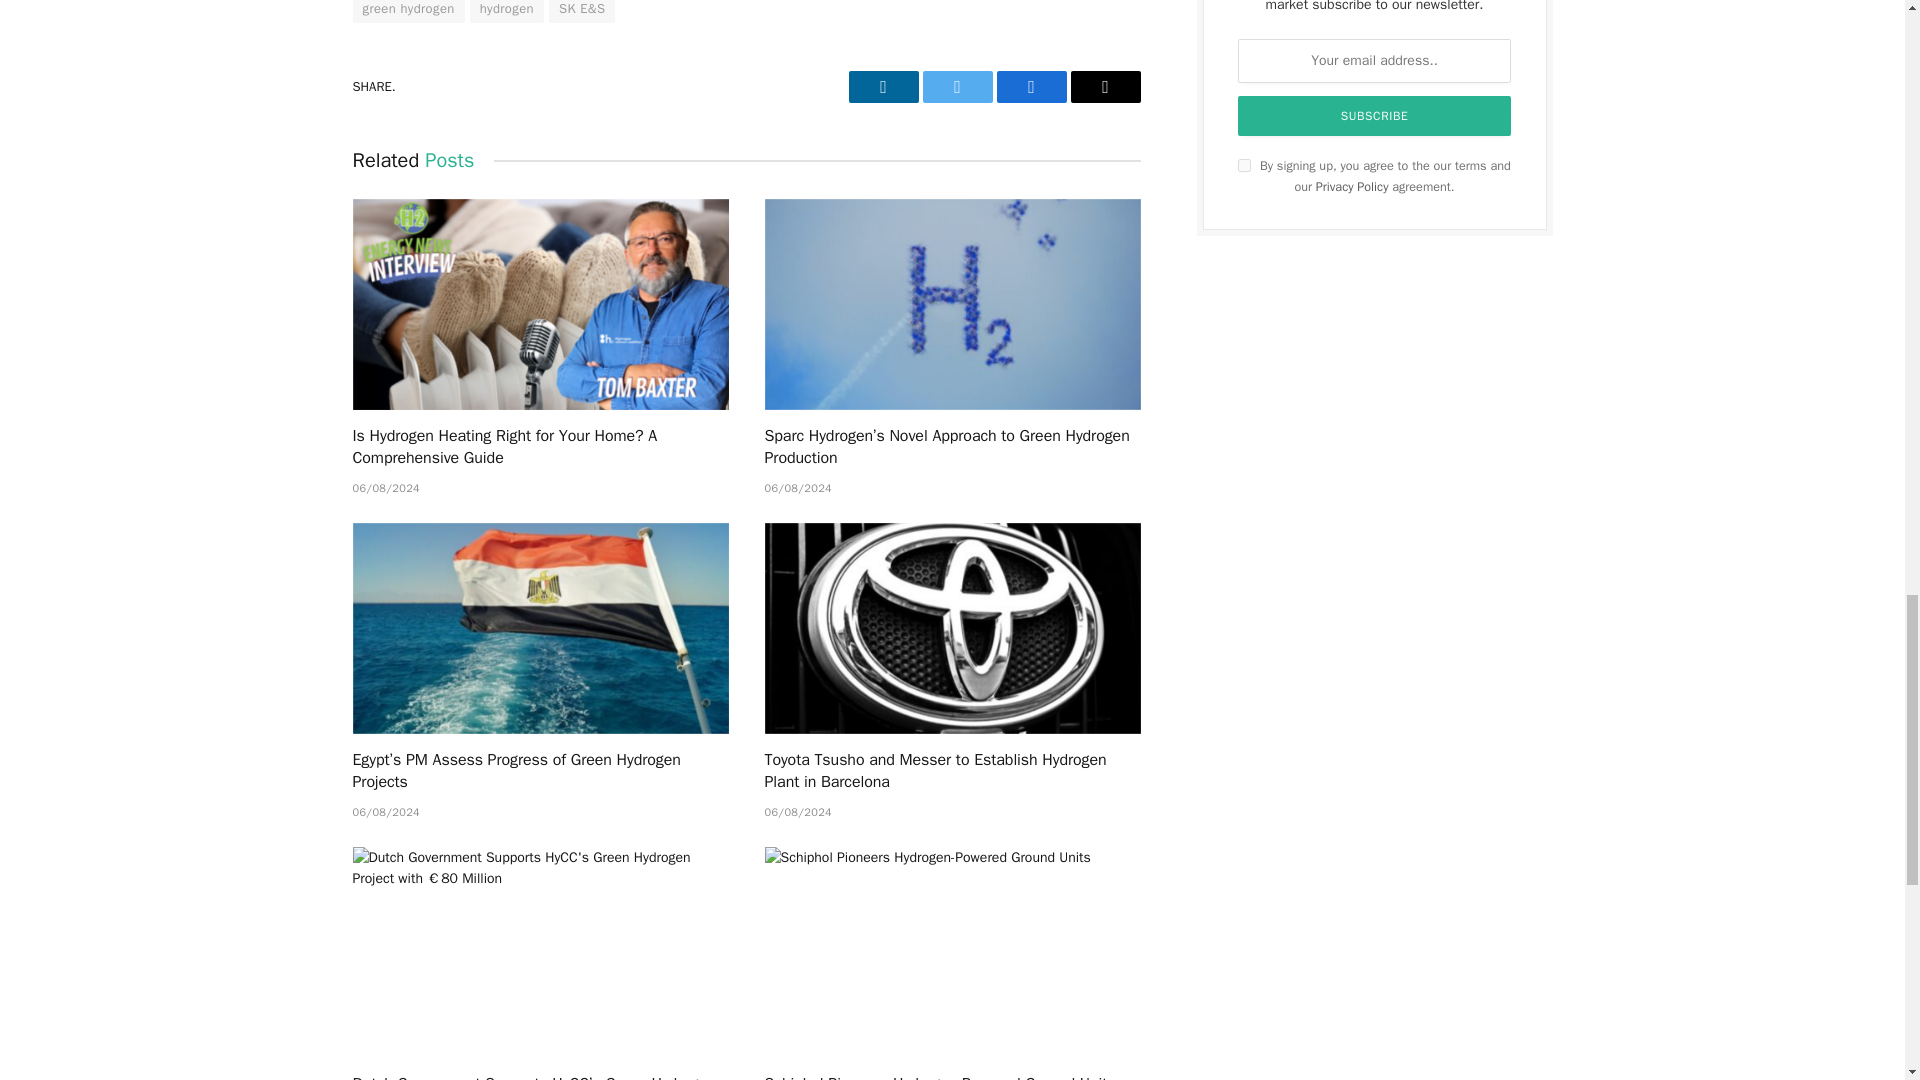 This screenshot has width=1920, height=1080. What do you see at coordinates (1375, 116) in the screenshot?
I see `Subscribe` at bounding box center [1375, 116].